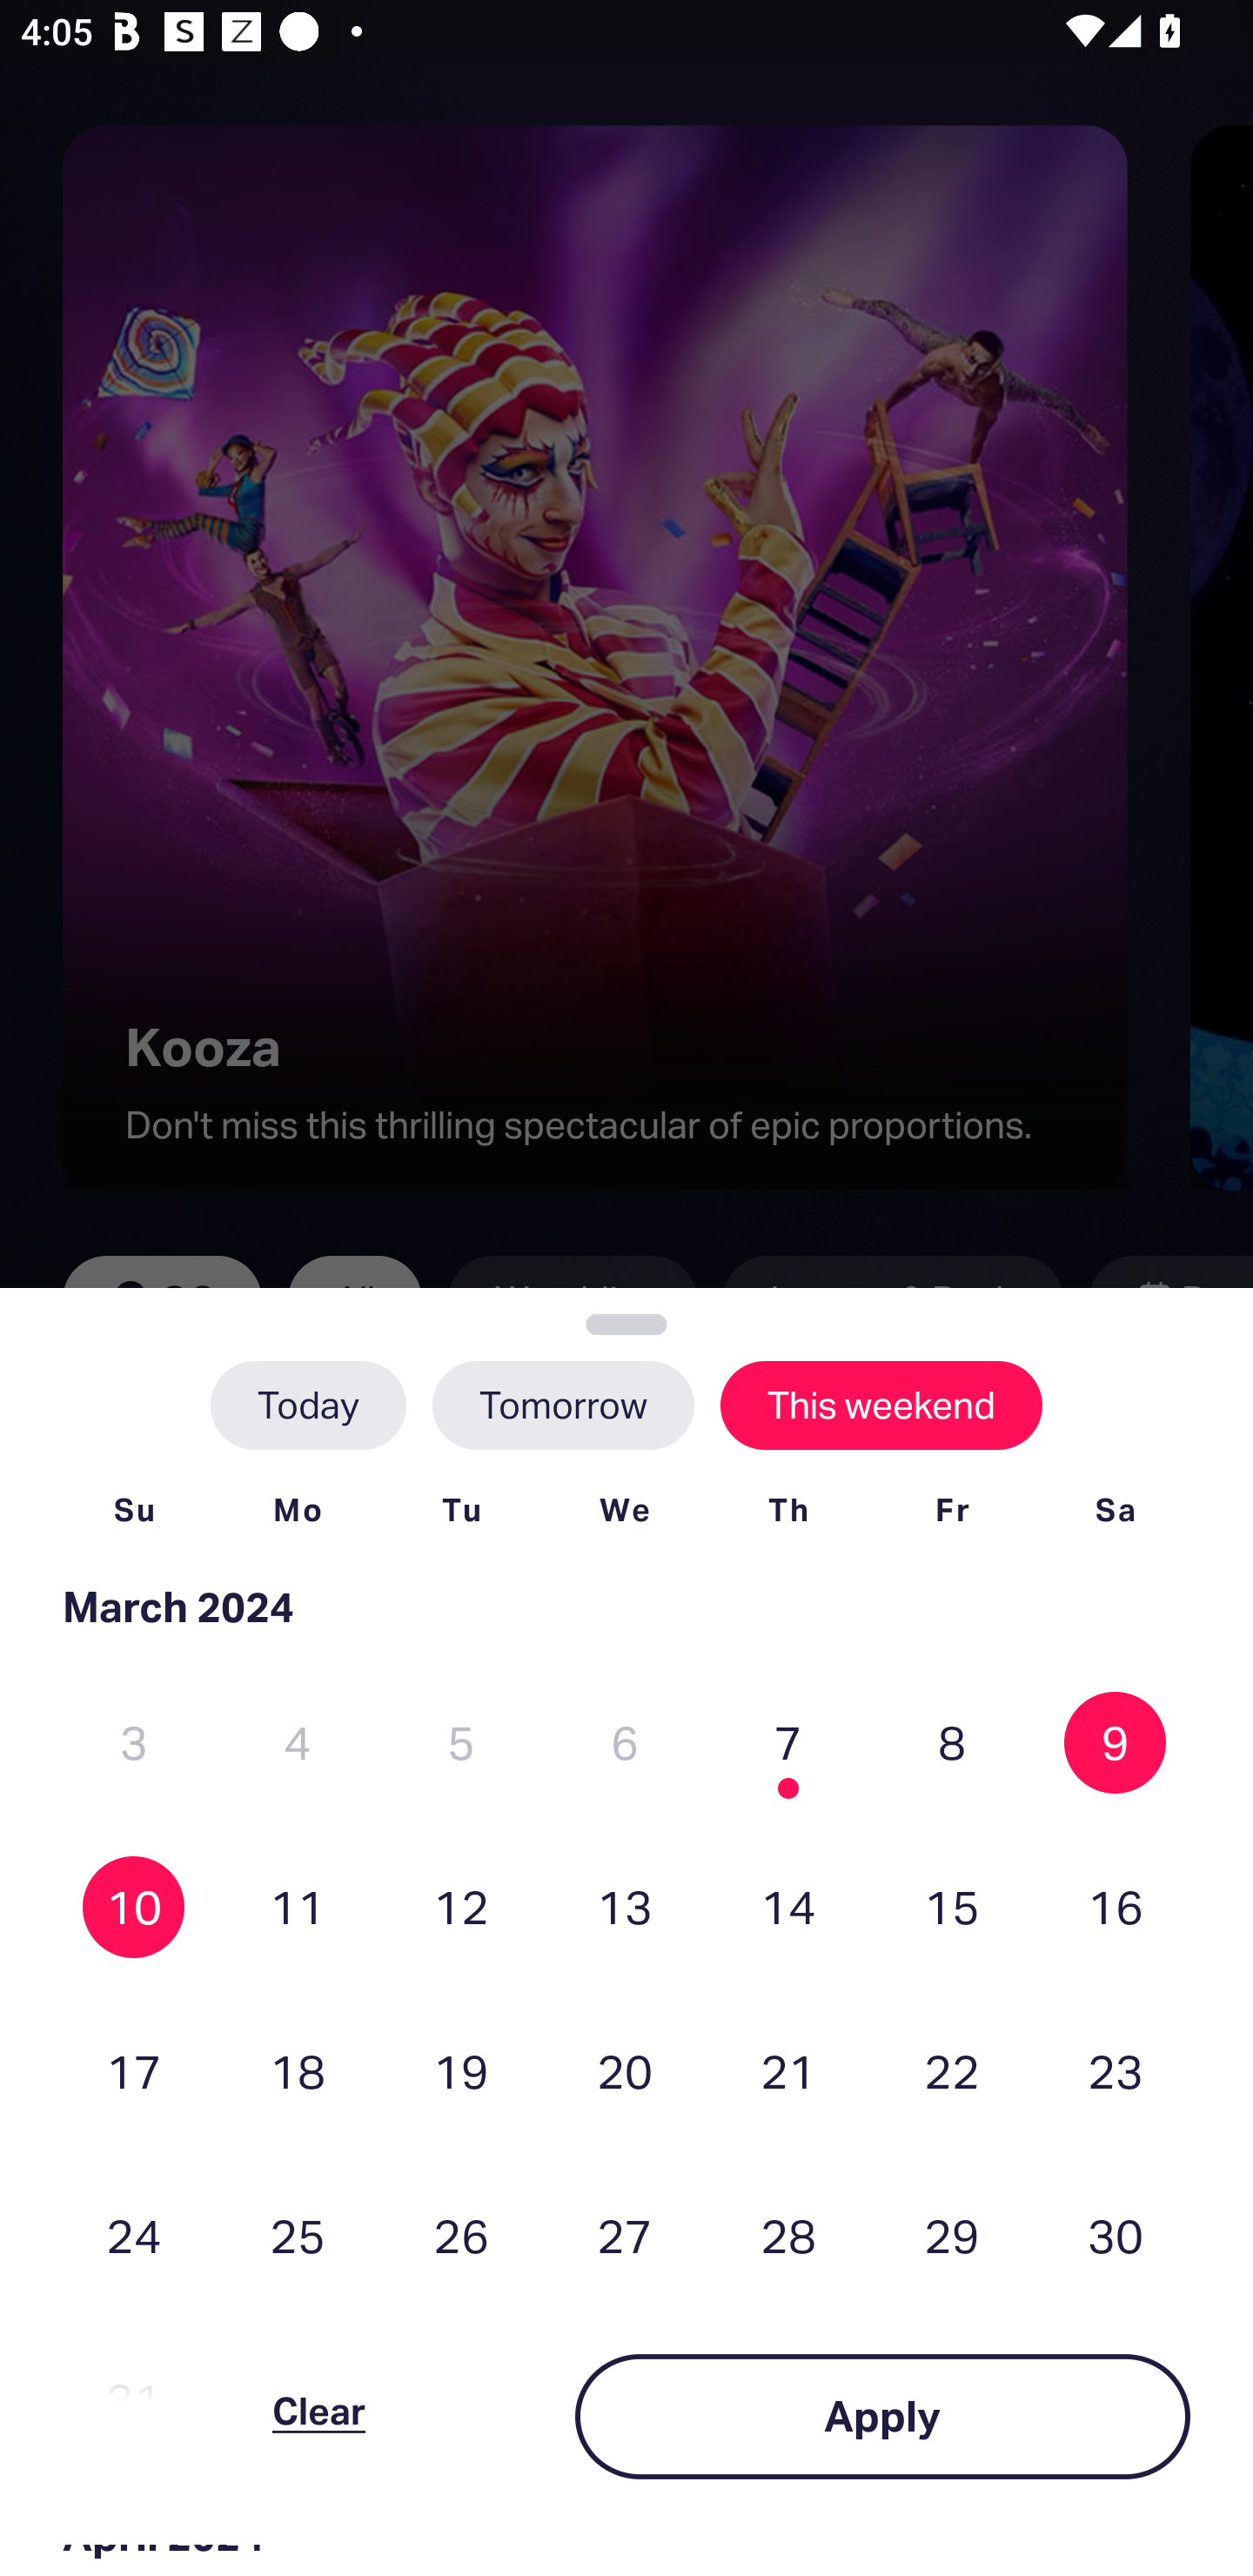 Image resolution: width=1253 pixels, height=2576 pixels. Describe the element at coordinates (461, 1906) in the screenshot. I see `12` at that location.